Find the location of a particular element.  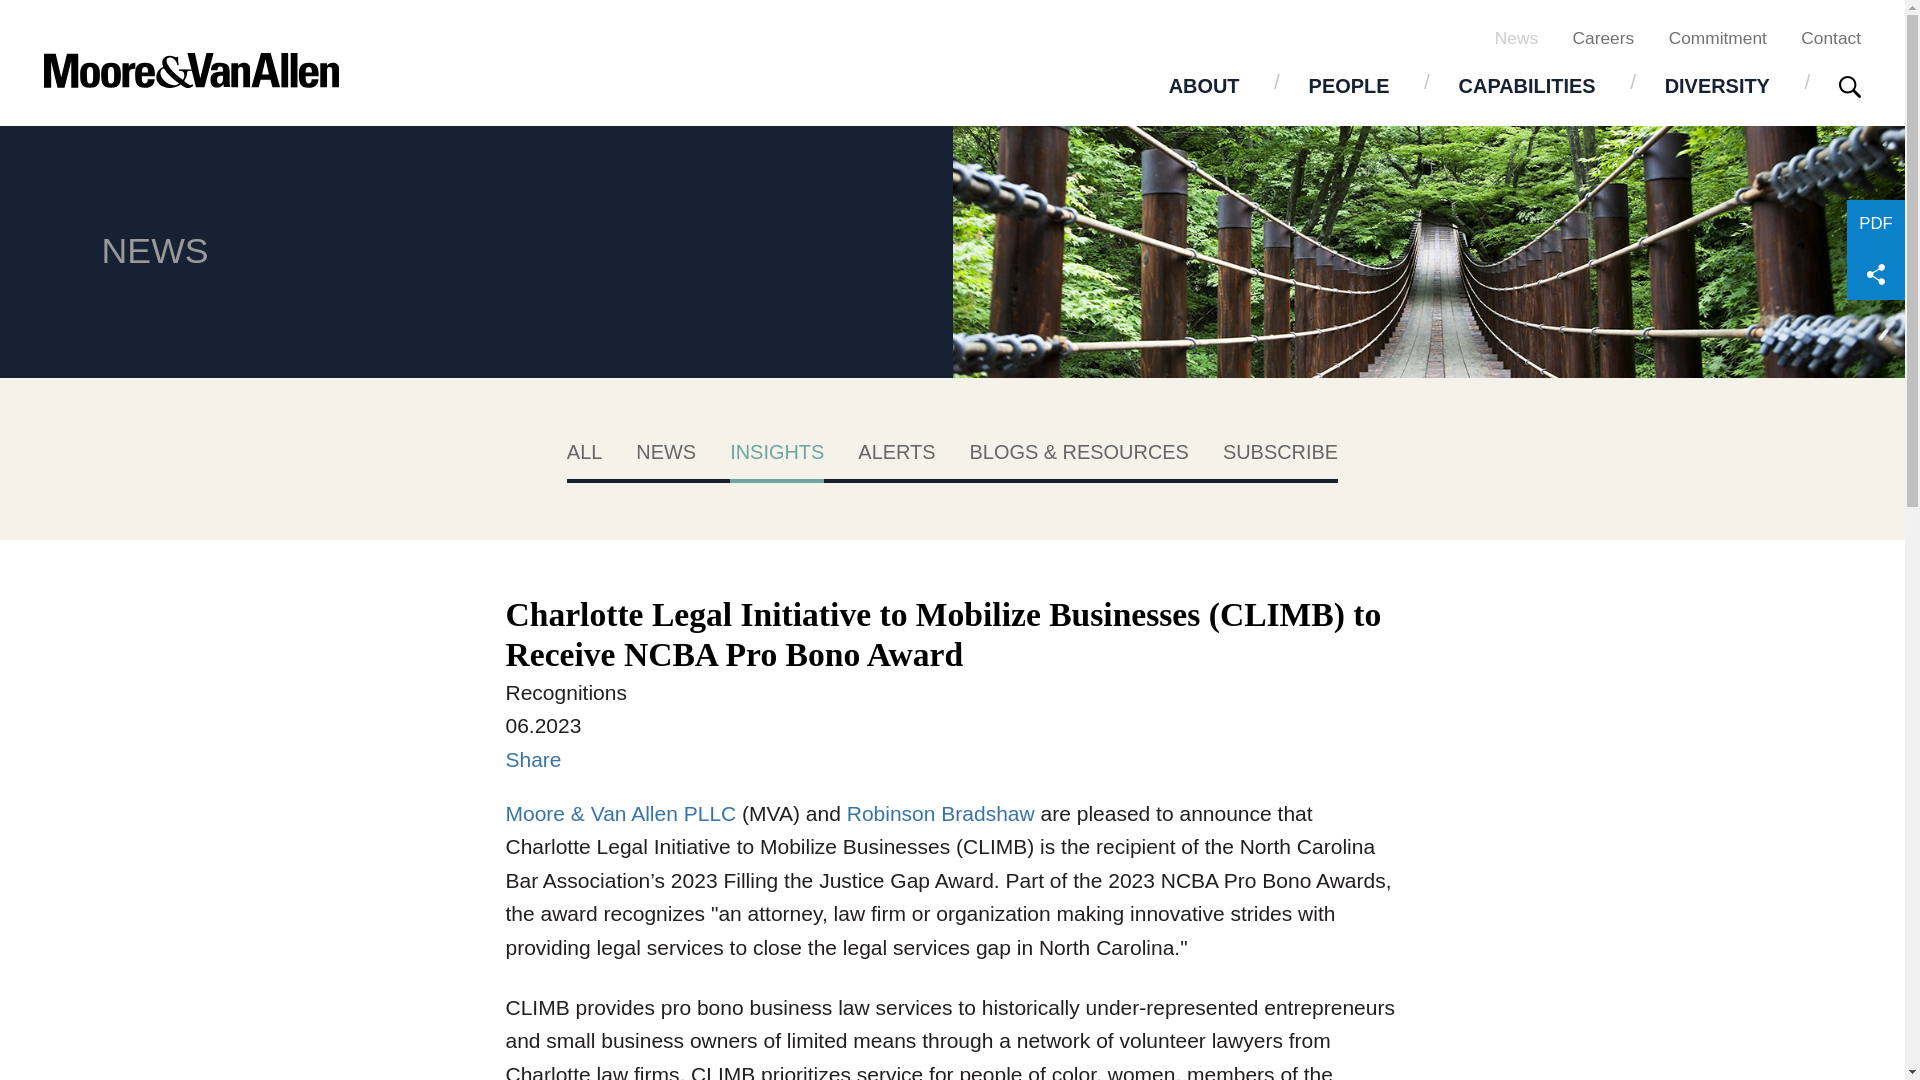

DIVERSITY is located at coordinates (1717, 85).